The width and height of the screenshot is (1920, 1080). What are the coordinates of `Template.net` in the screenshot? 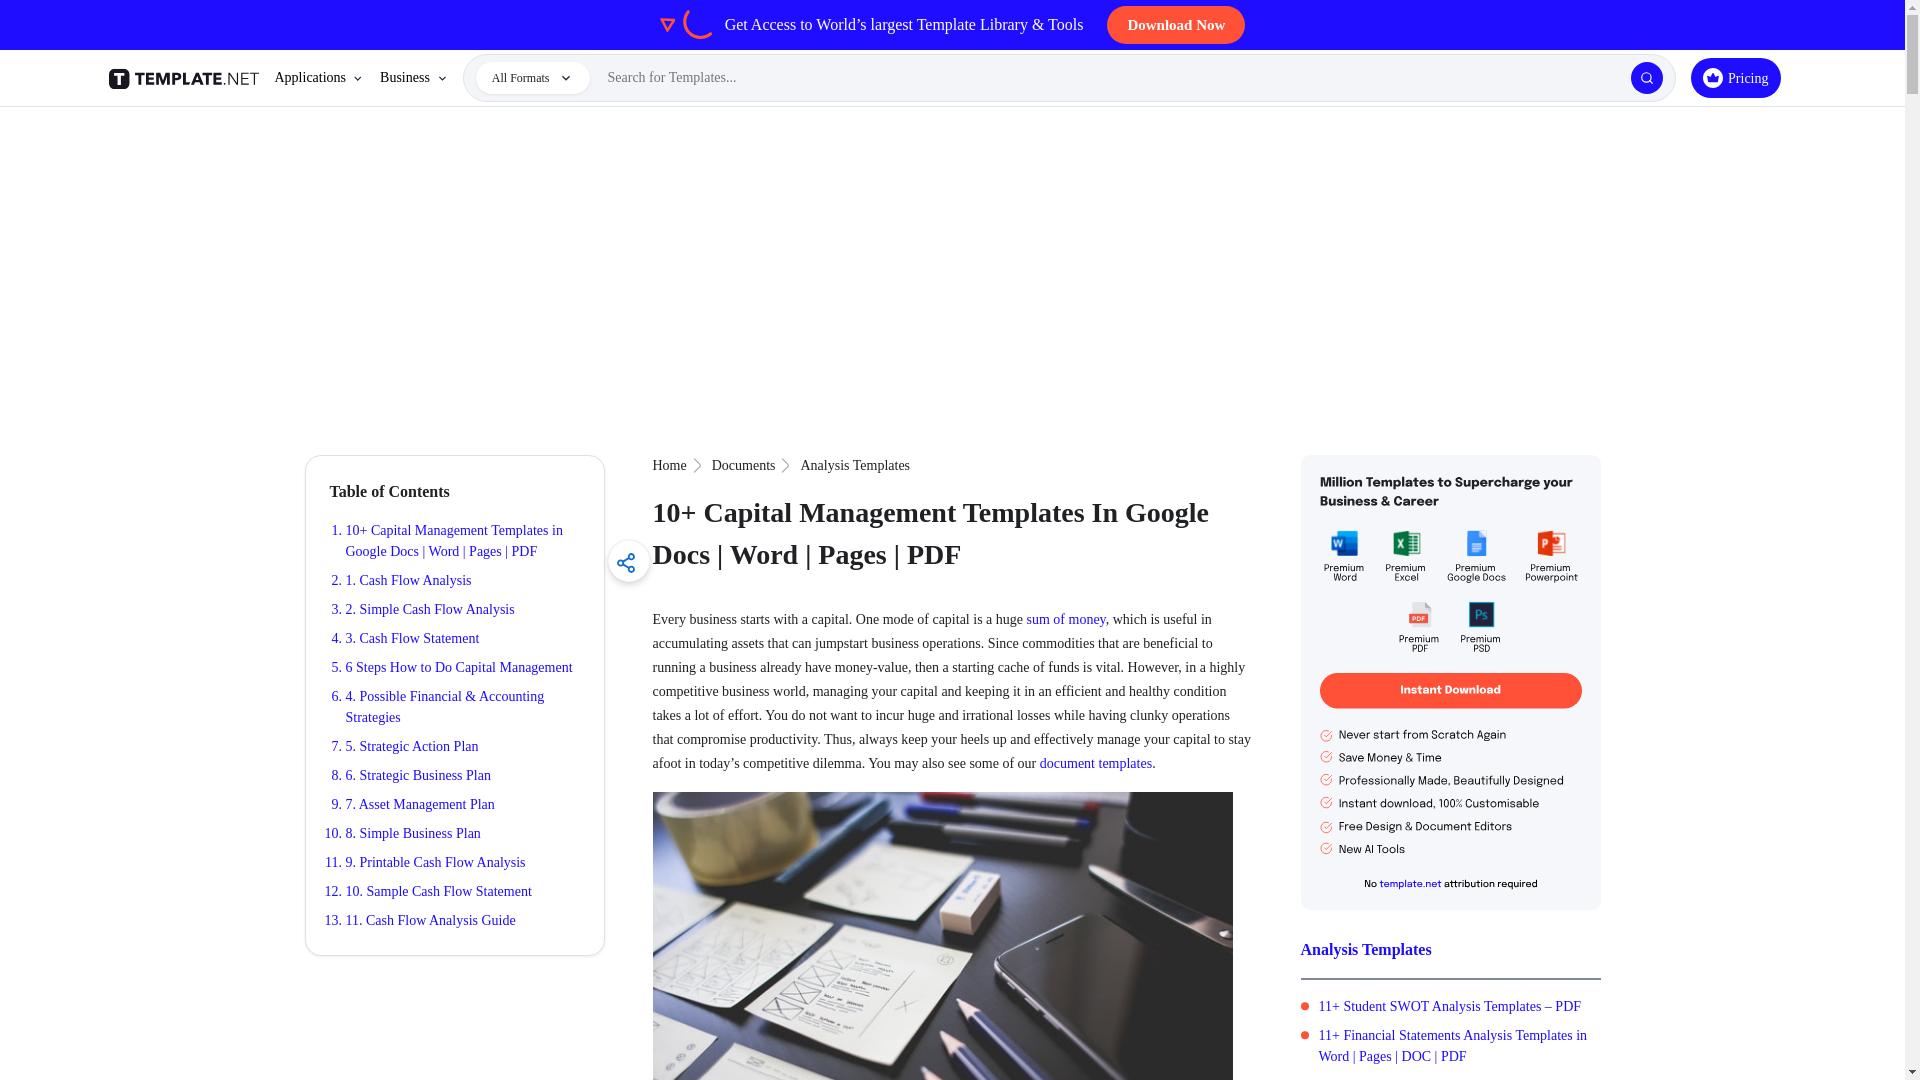 It's located at (186, 78).